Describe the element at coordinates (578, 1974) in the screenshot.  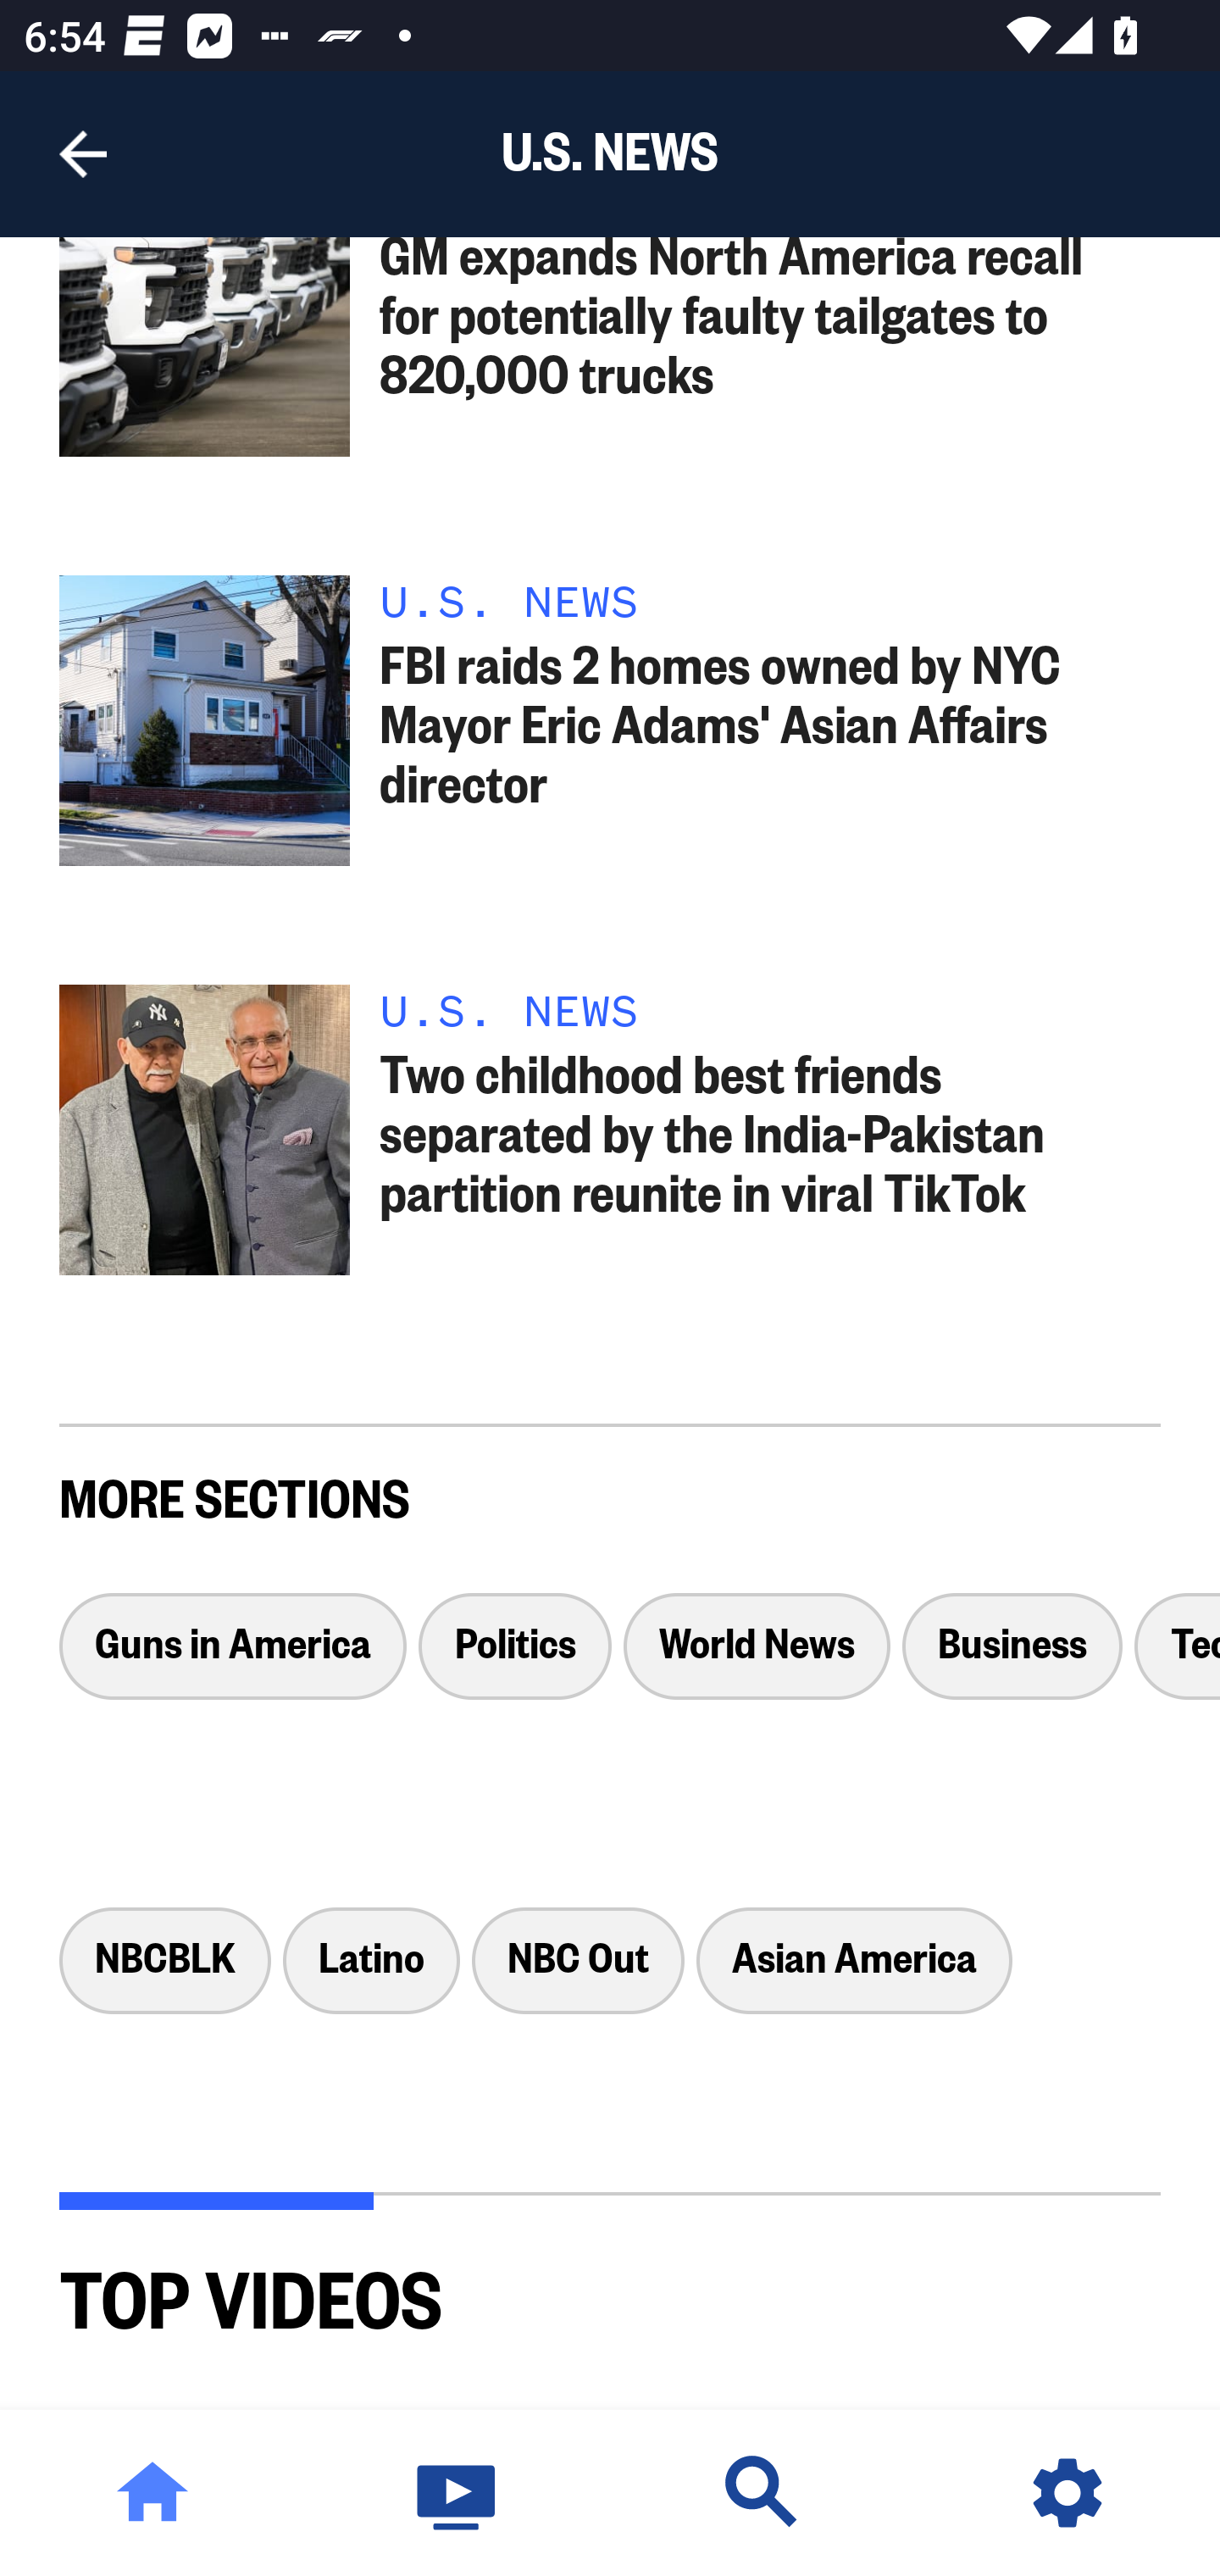
I see `NBC Out` at that location.